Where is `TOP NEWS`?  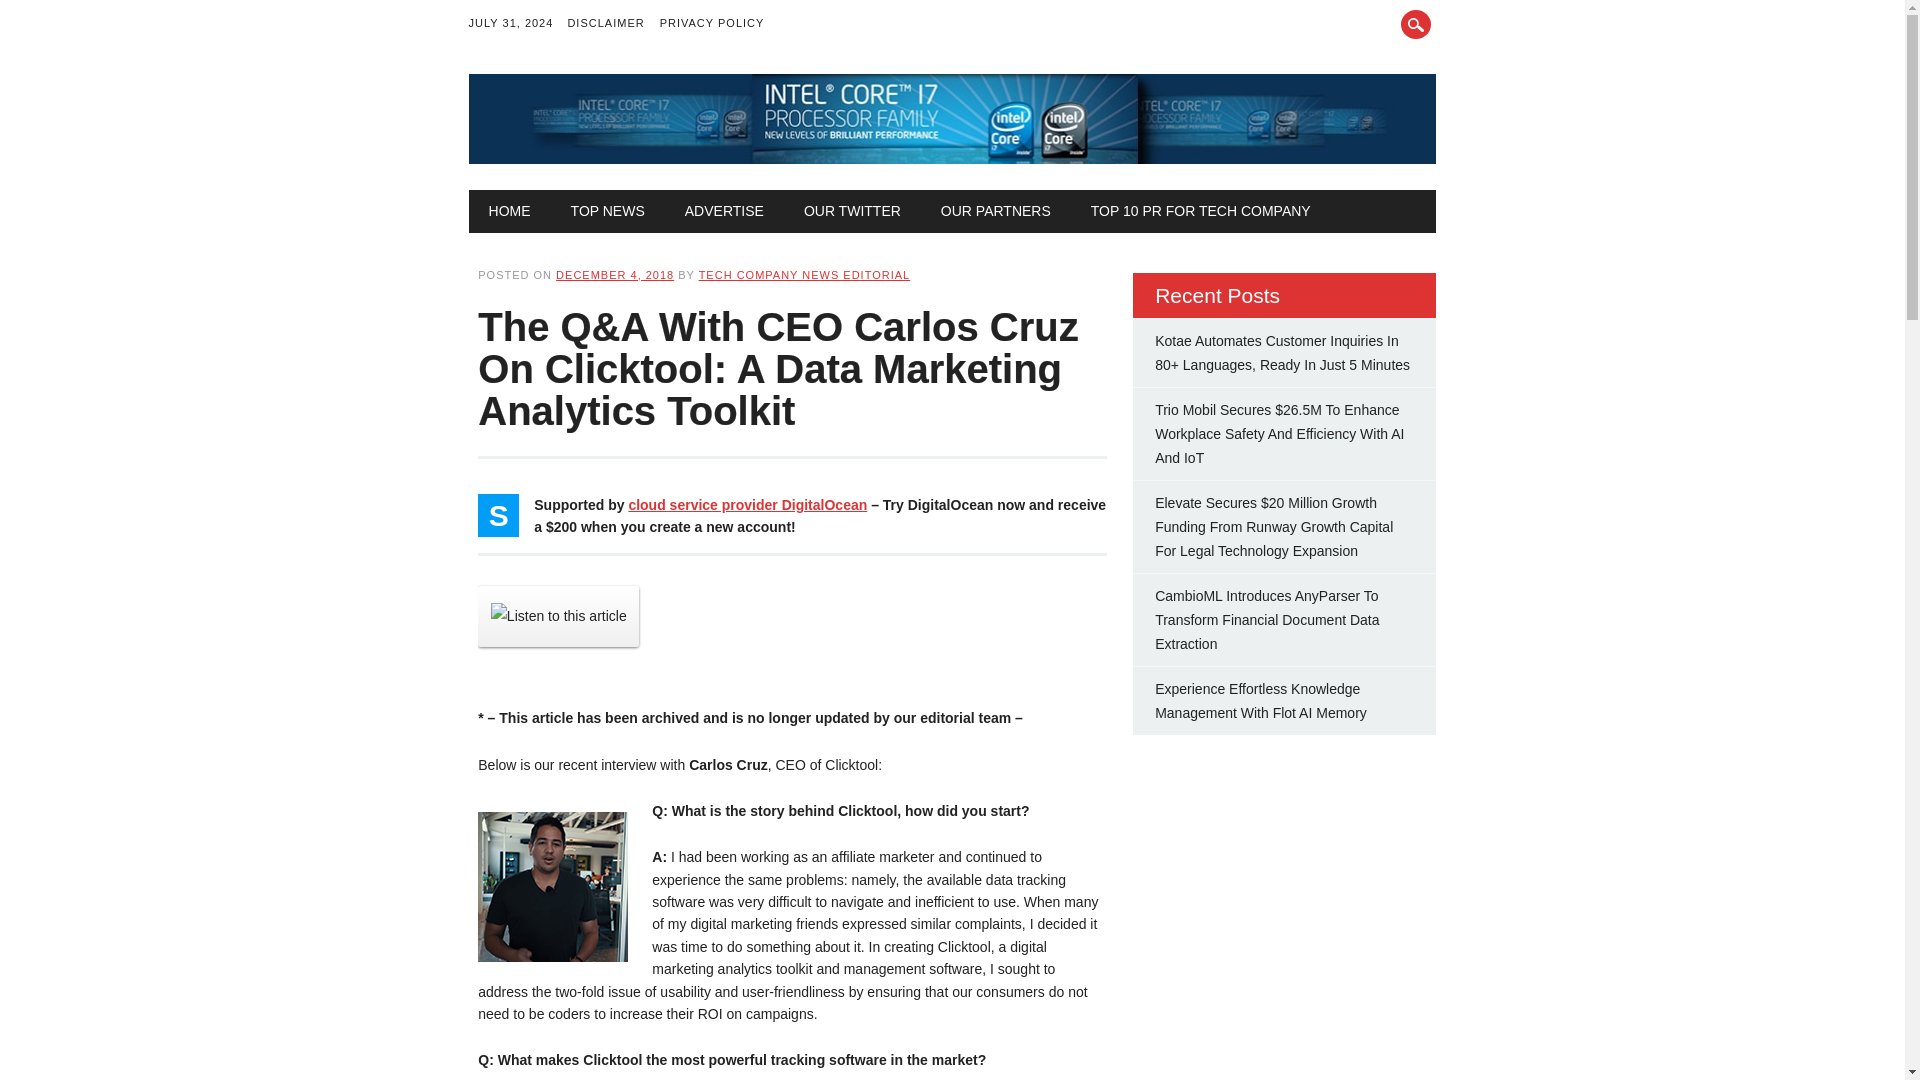
TOP NEWS is located at coordinates (608, 211).